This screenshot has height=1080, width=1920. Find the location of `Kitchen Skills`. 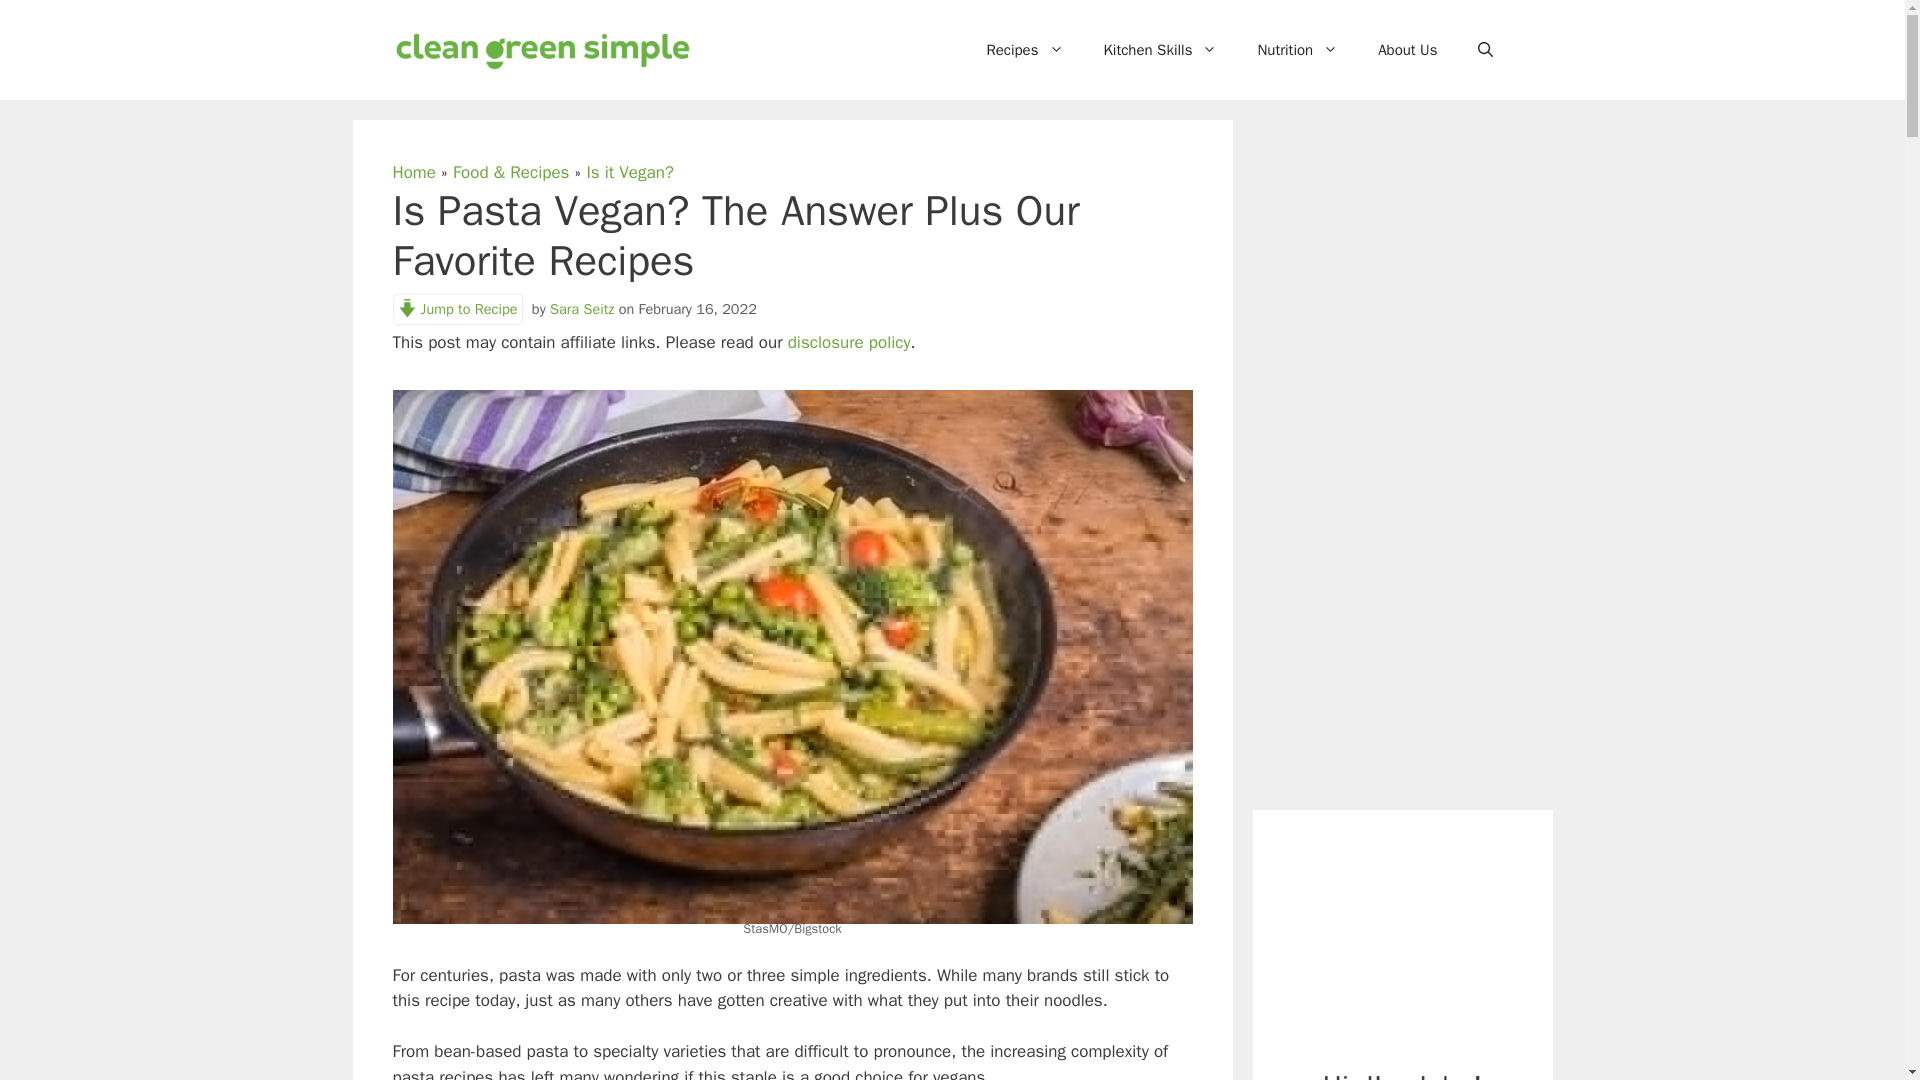

Kitchen Skills is located at coordinates (1161, 50).